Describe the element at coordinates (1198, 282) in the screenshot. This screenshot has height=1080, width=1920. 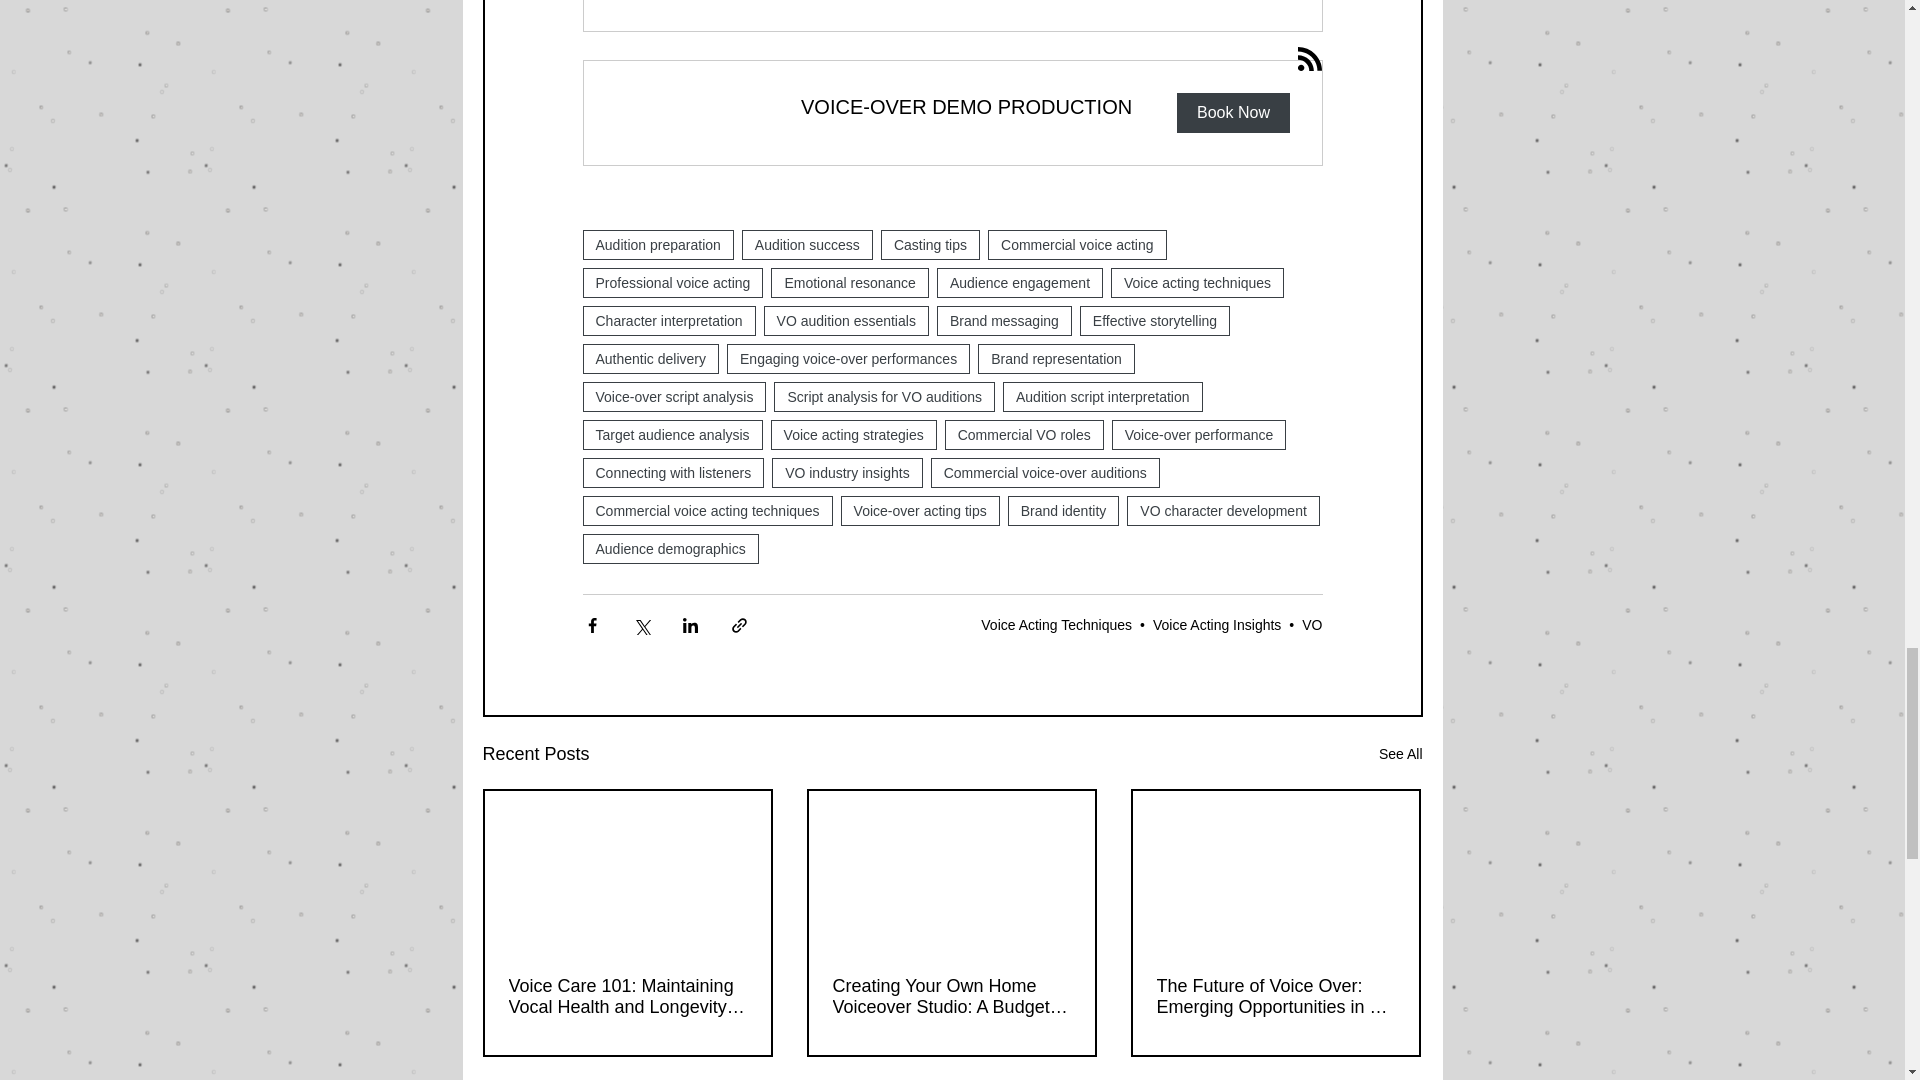
I see `Voice acting techniques` at that location.